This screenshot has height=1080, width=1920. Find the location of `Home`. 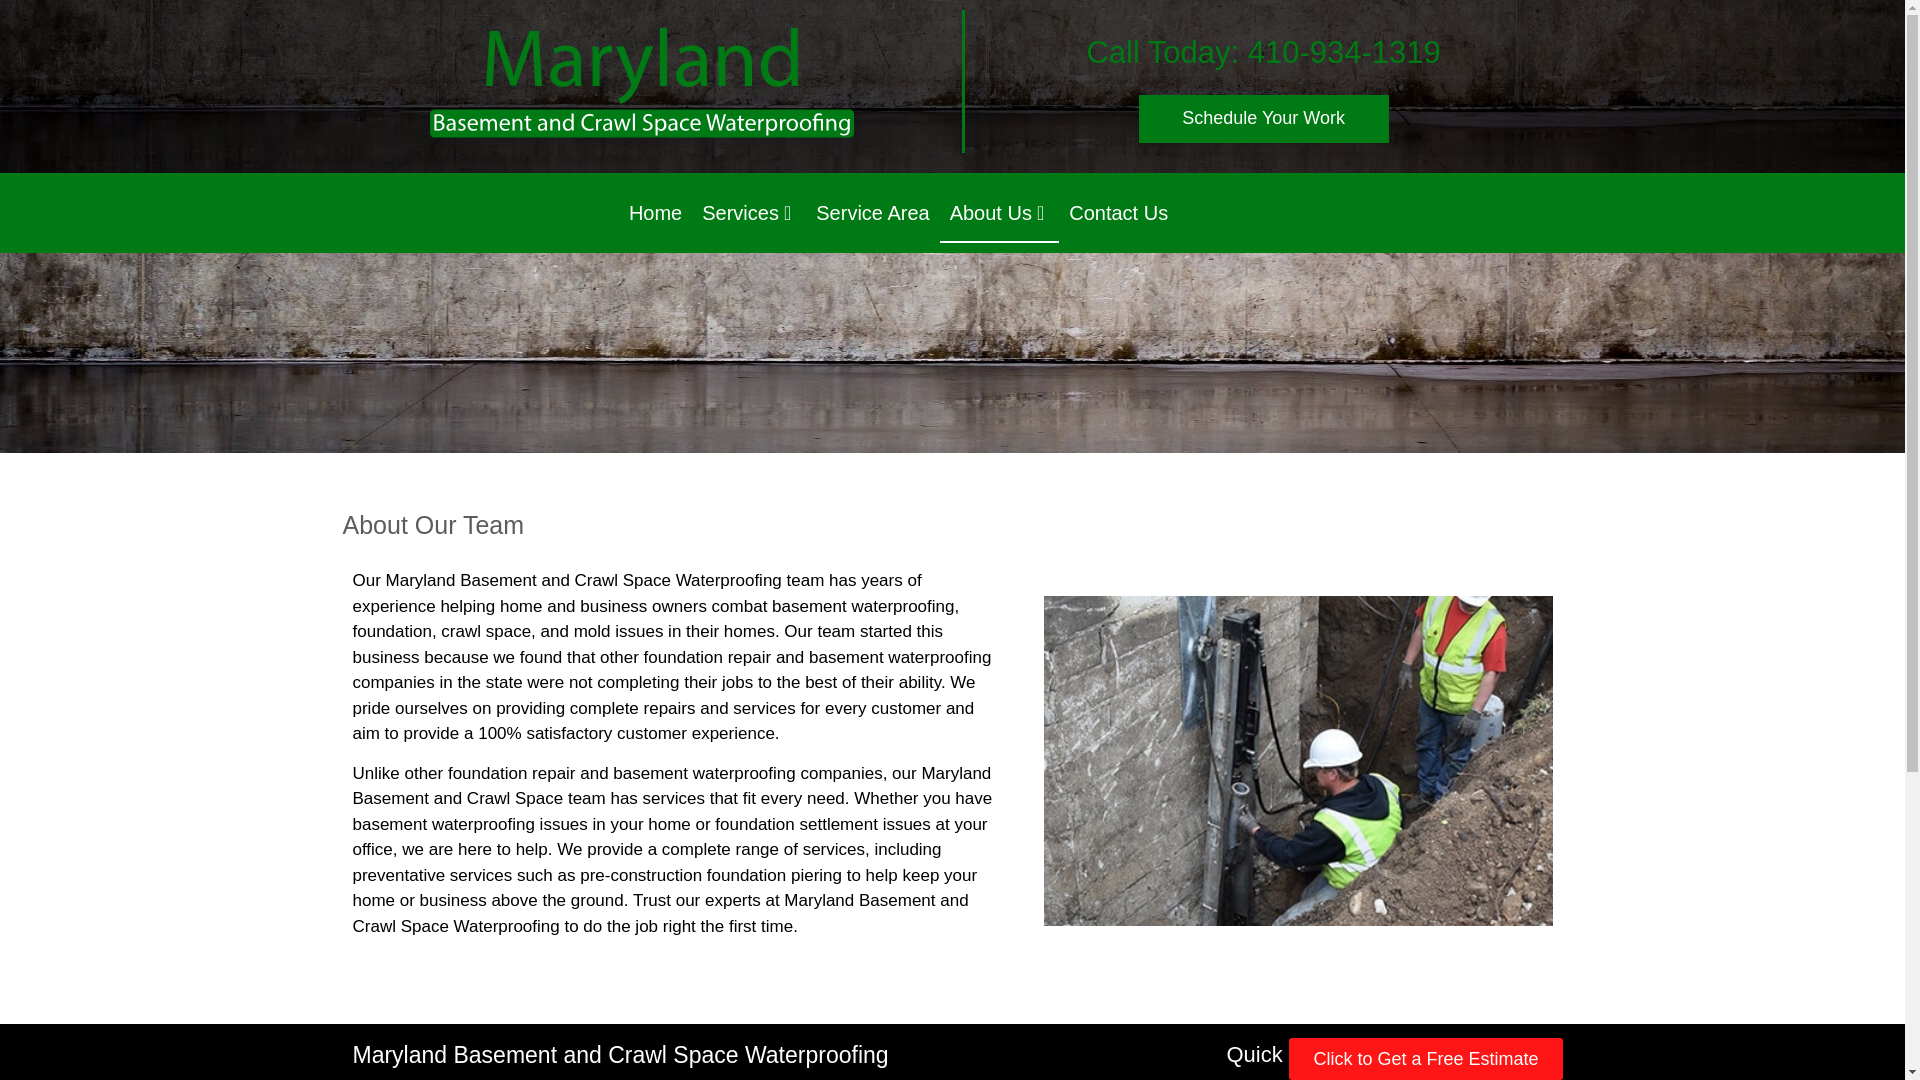

Home is located at coordinates (654, 212).